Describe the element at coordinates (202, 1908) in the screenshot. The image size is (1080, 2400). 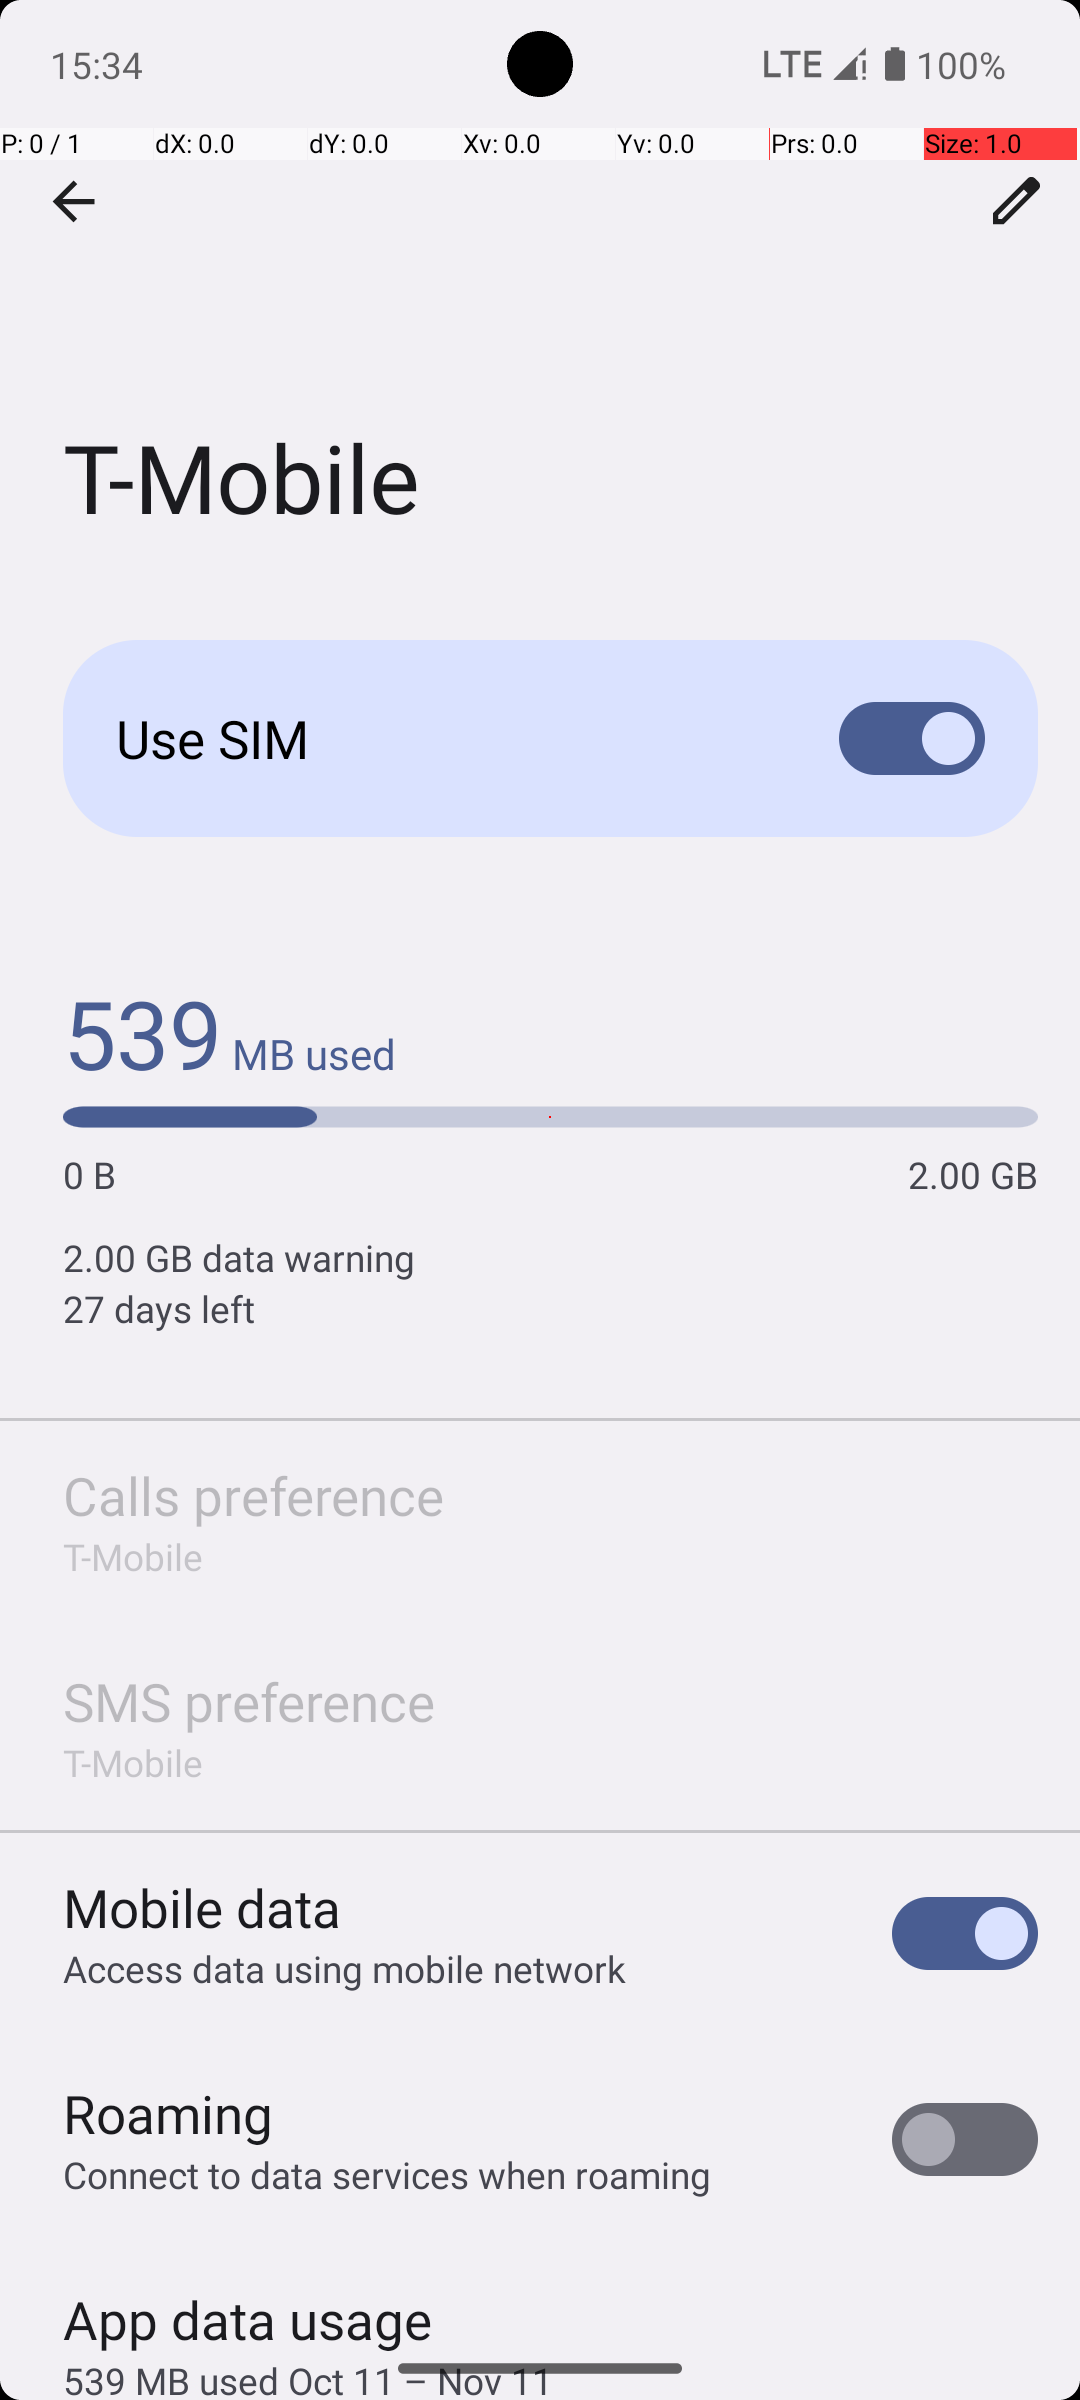
I see `Mobile data` at that location.